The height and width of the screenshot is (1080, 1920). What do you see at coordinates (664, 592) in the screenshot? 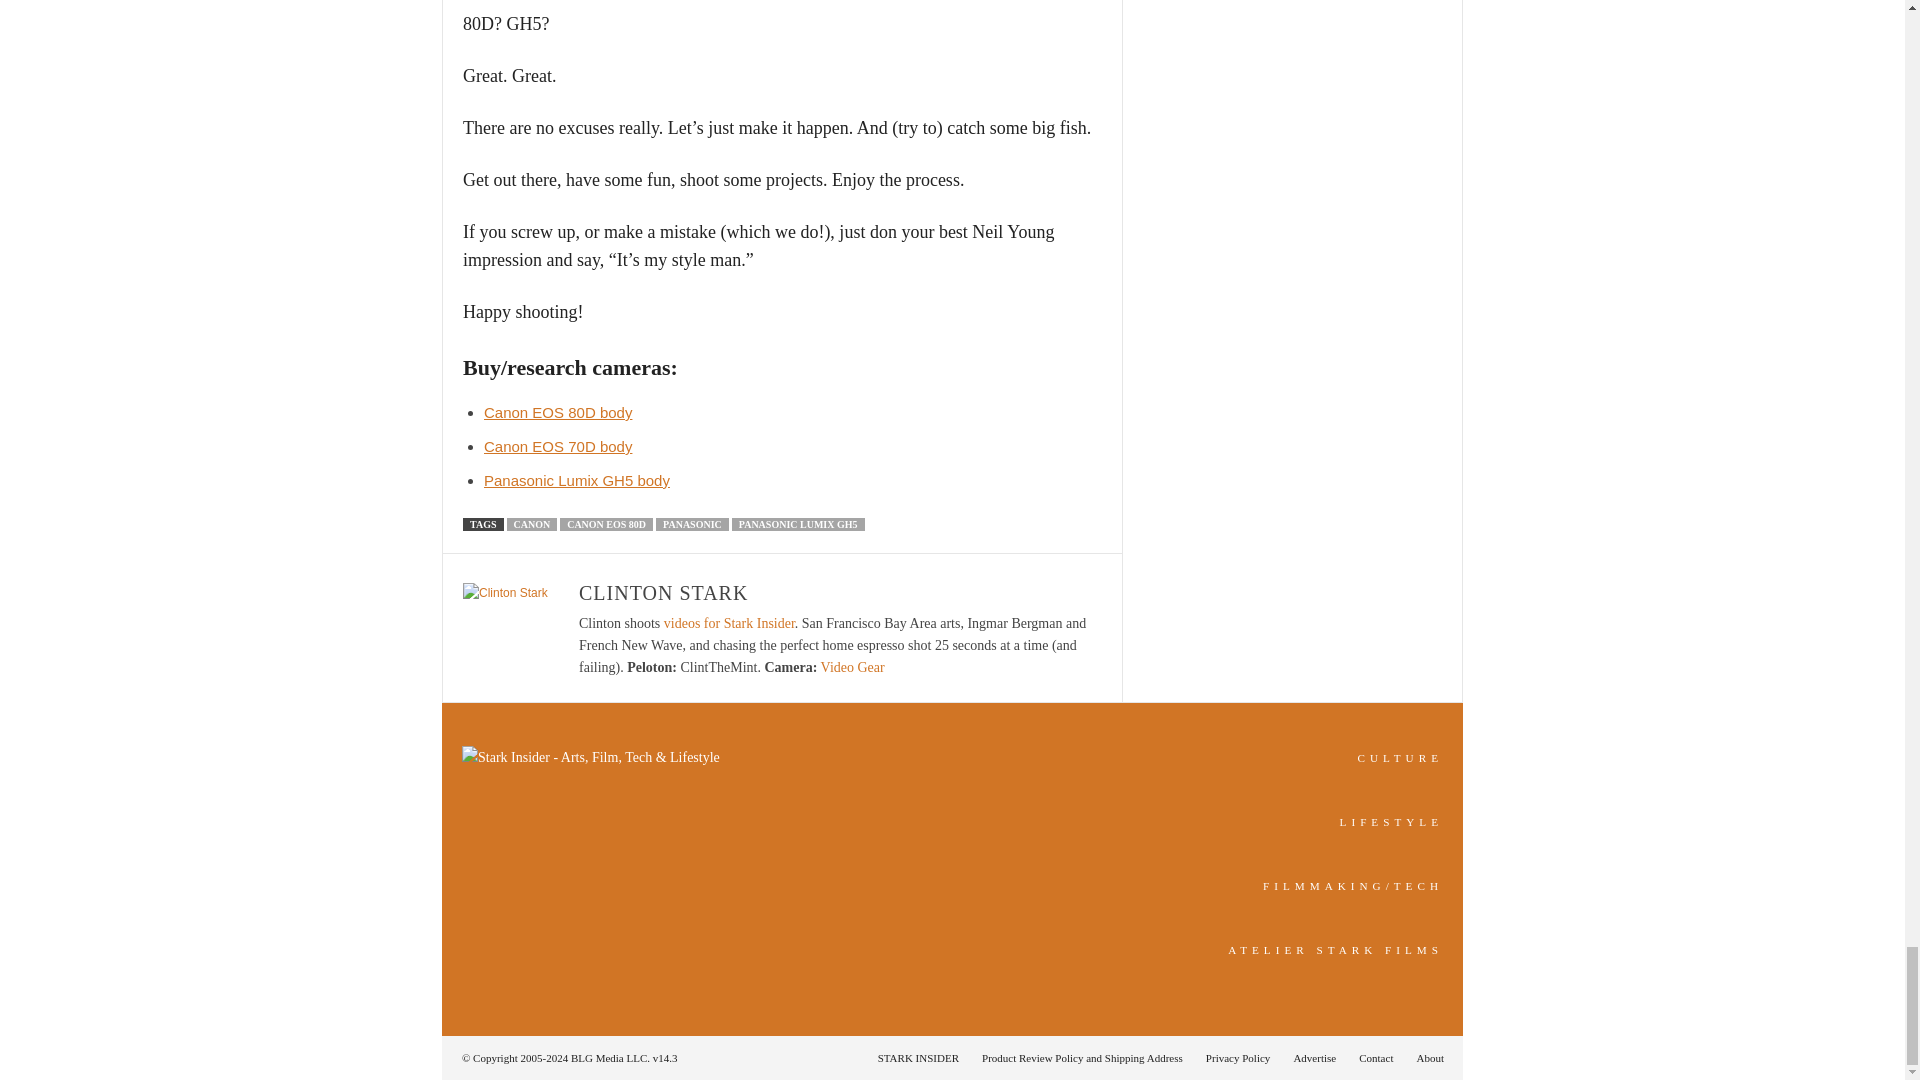
I see `CLINTON STARK` at bounding box center [664, 592].